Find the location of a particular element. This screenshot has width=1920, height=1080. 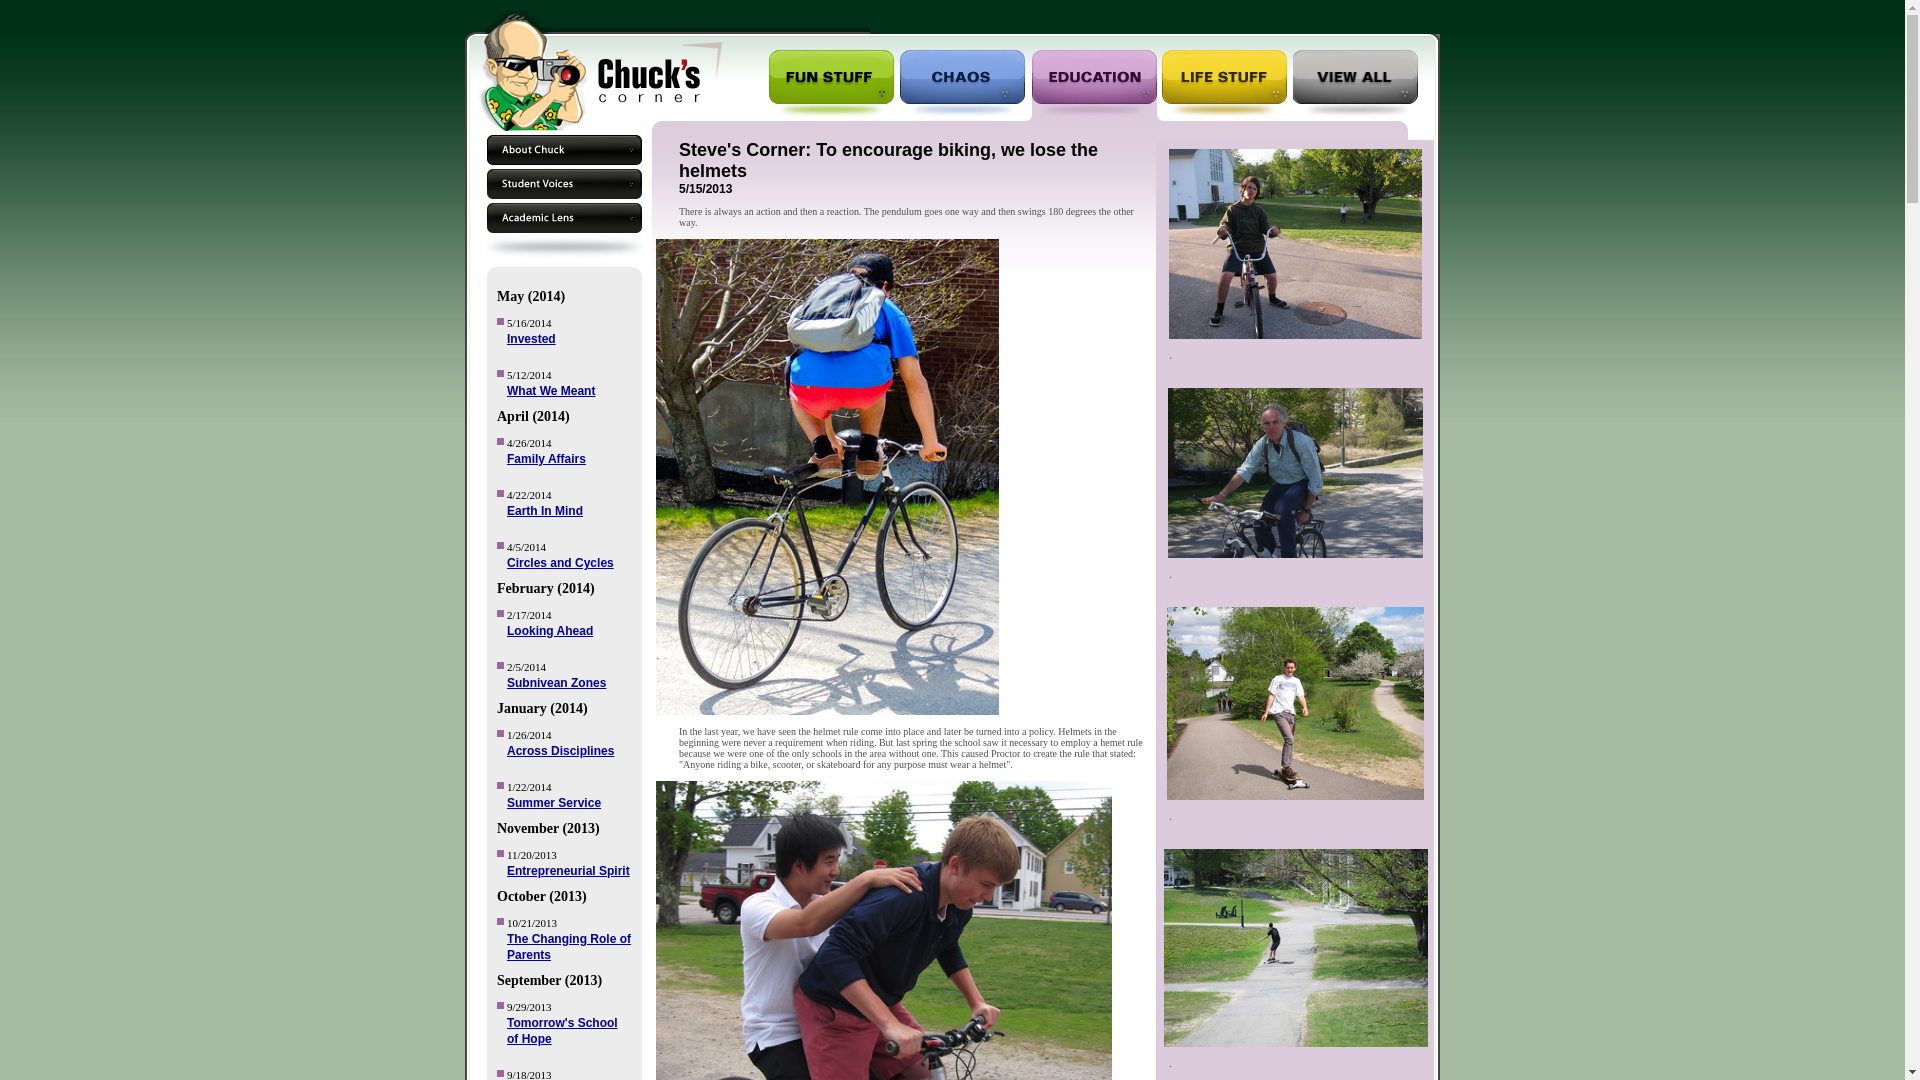

Summer Service is located at coordinates (553, 802).